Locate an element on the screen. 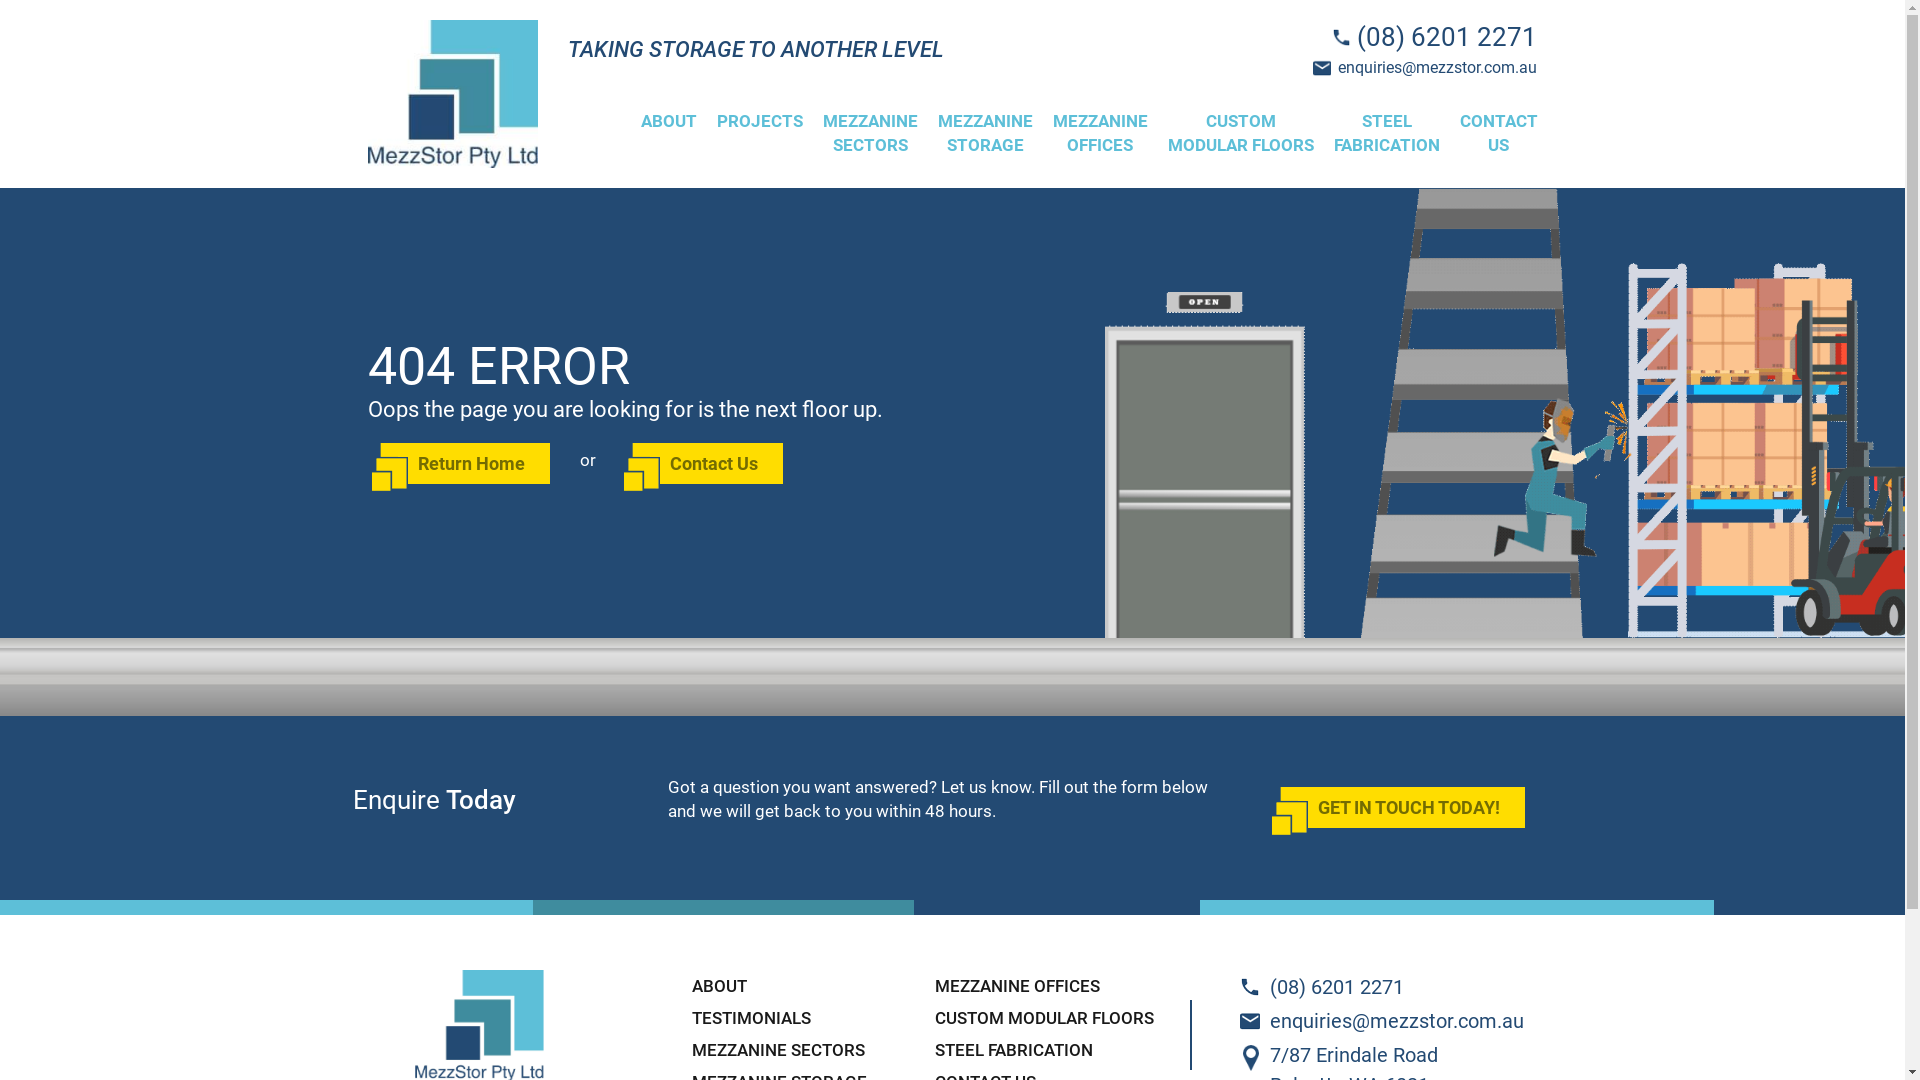 Image resolution: width=1920 pixels, height=1080 pixels. TESTIMONIALS is located at coordinates (752, 1018).